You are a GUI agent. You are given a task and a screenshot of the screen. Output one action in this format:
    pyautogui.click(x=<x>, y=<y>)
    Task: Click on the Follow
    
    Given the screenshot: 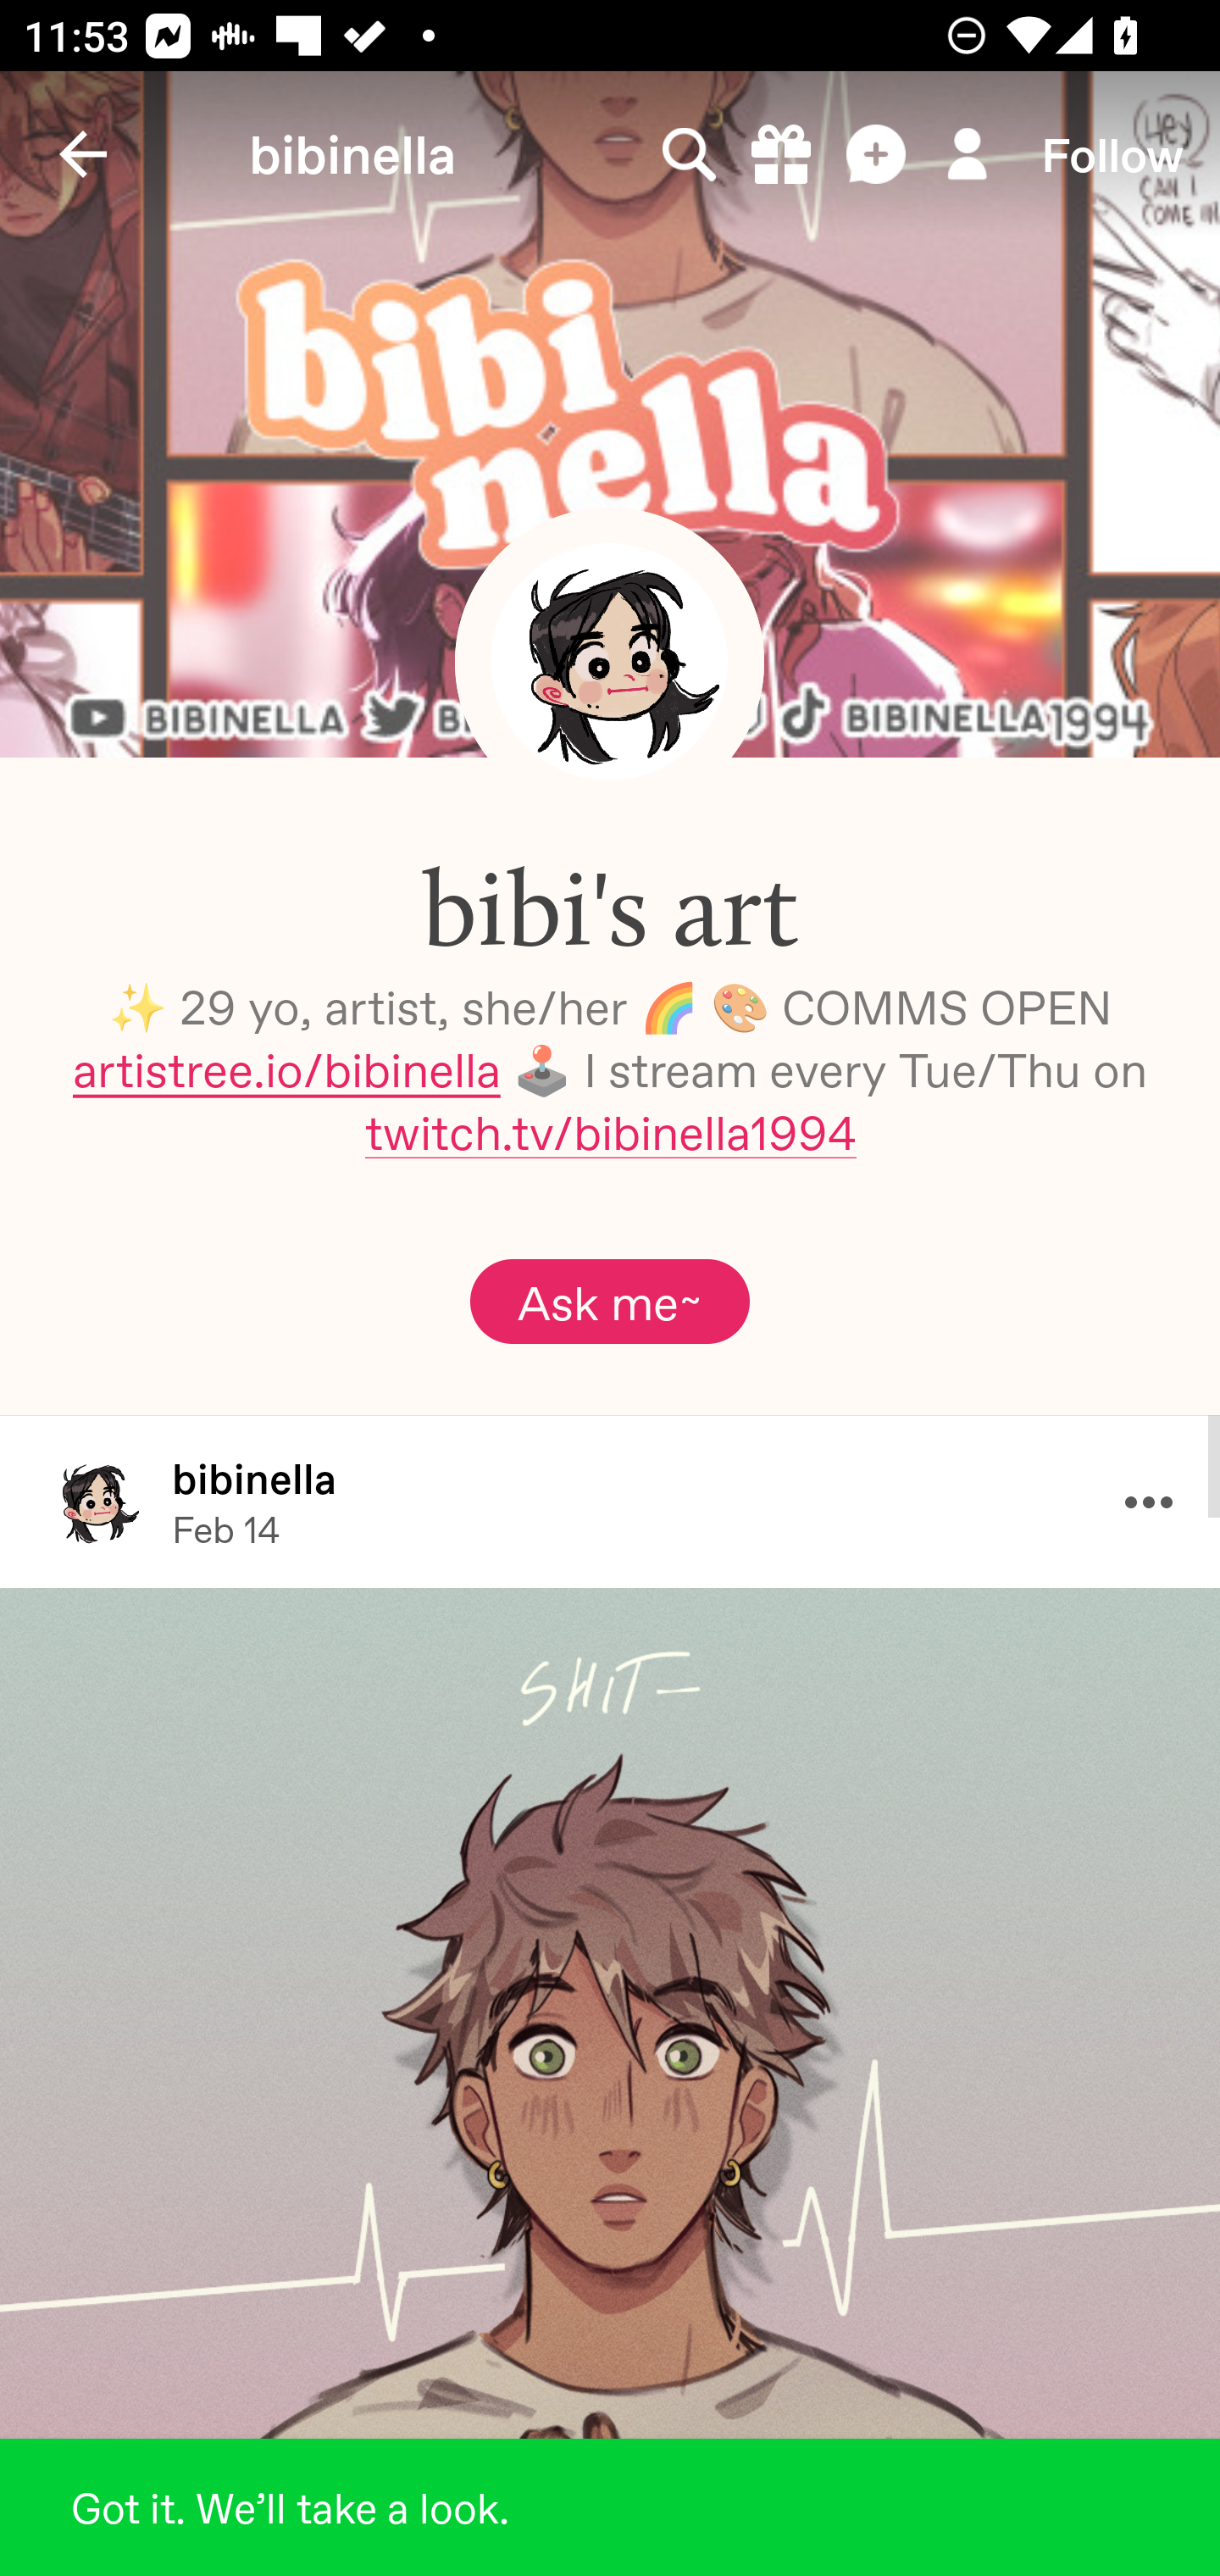 What is the action you would take?
    pyautogui.click(x=1112, y=154)
    